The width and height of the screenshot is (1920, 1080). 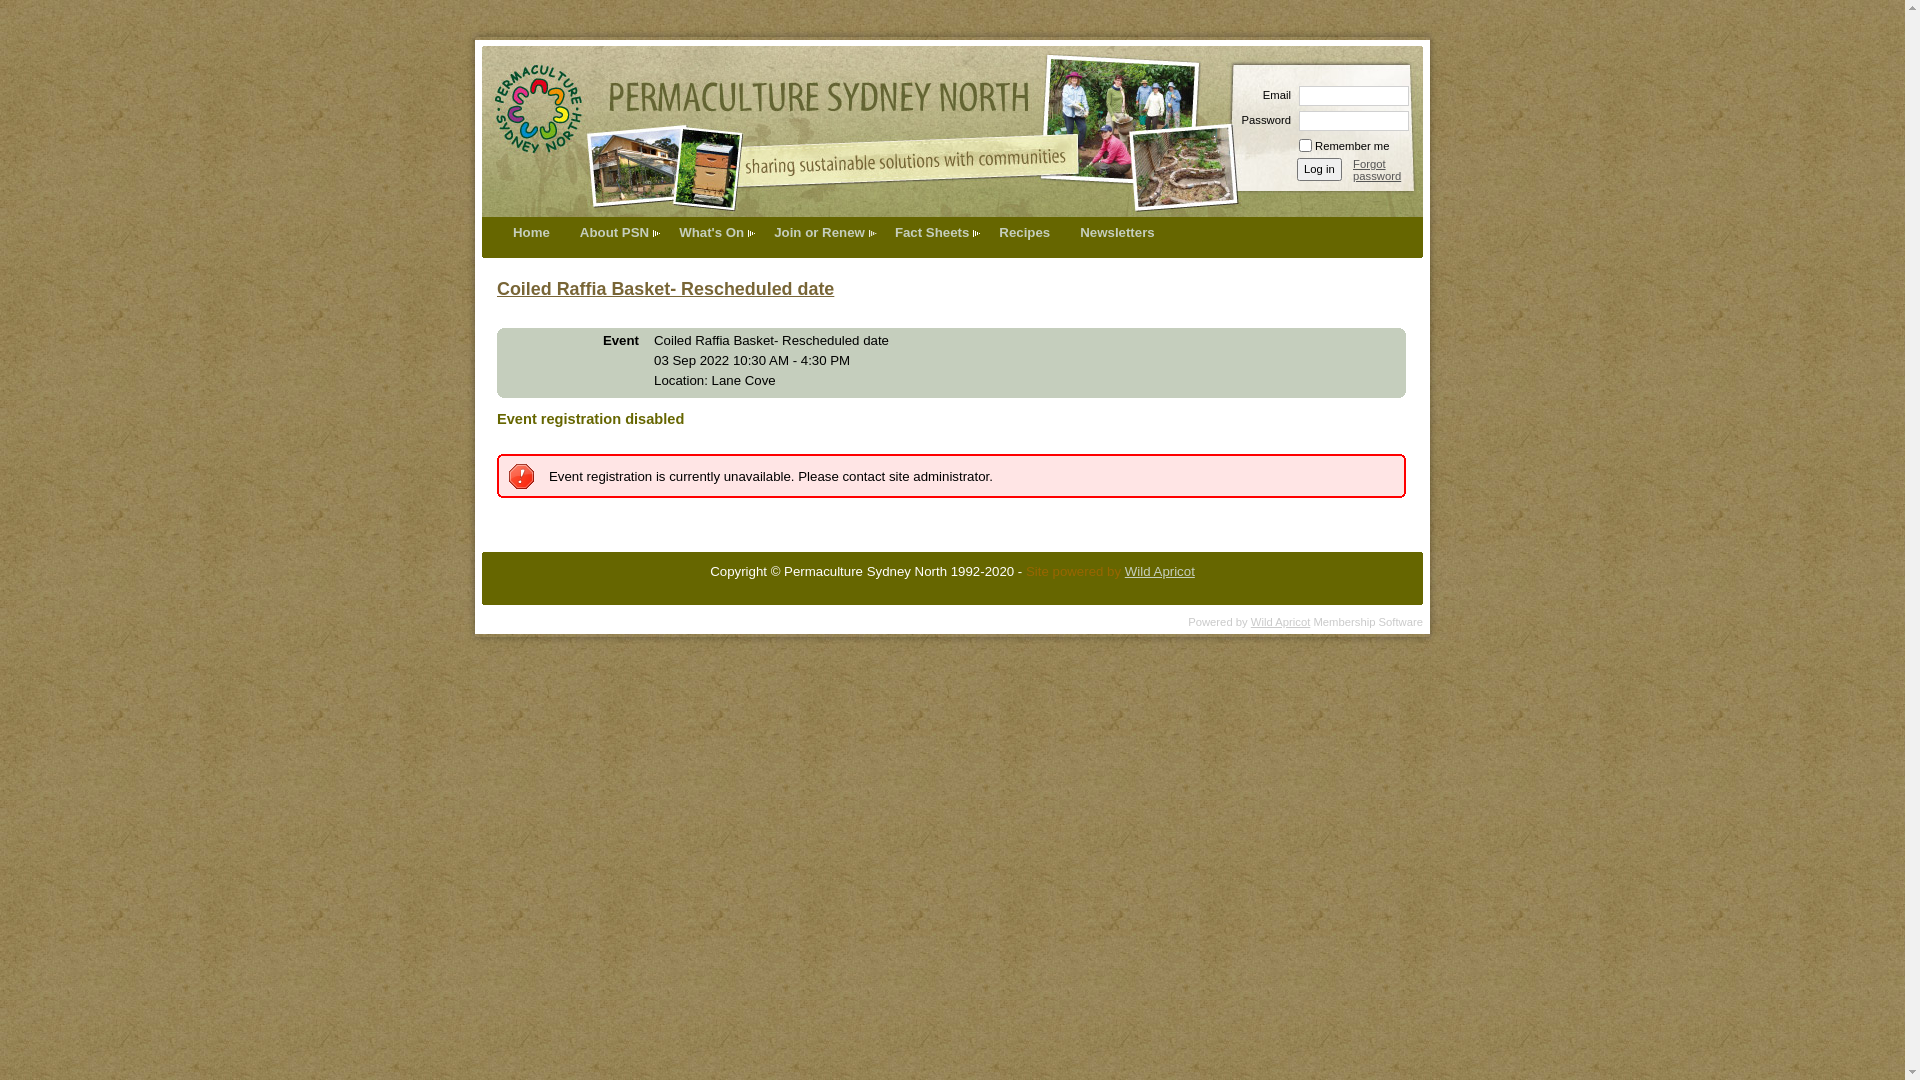 I want to click on Log in, so click(x=1320, y=170).